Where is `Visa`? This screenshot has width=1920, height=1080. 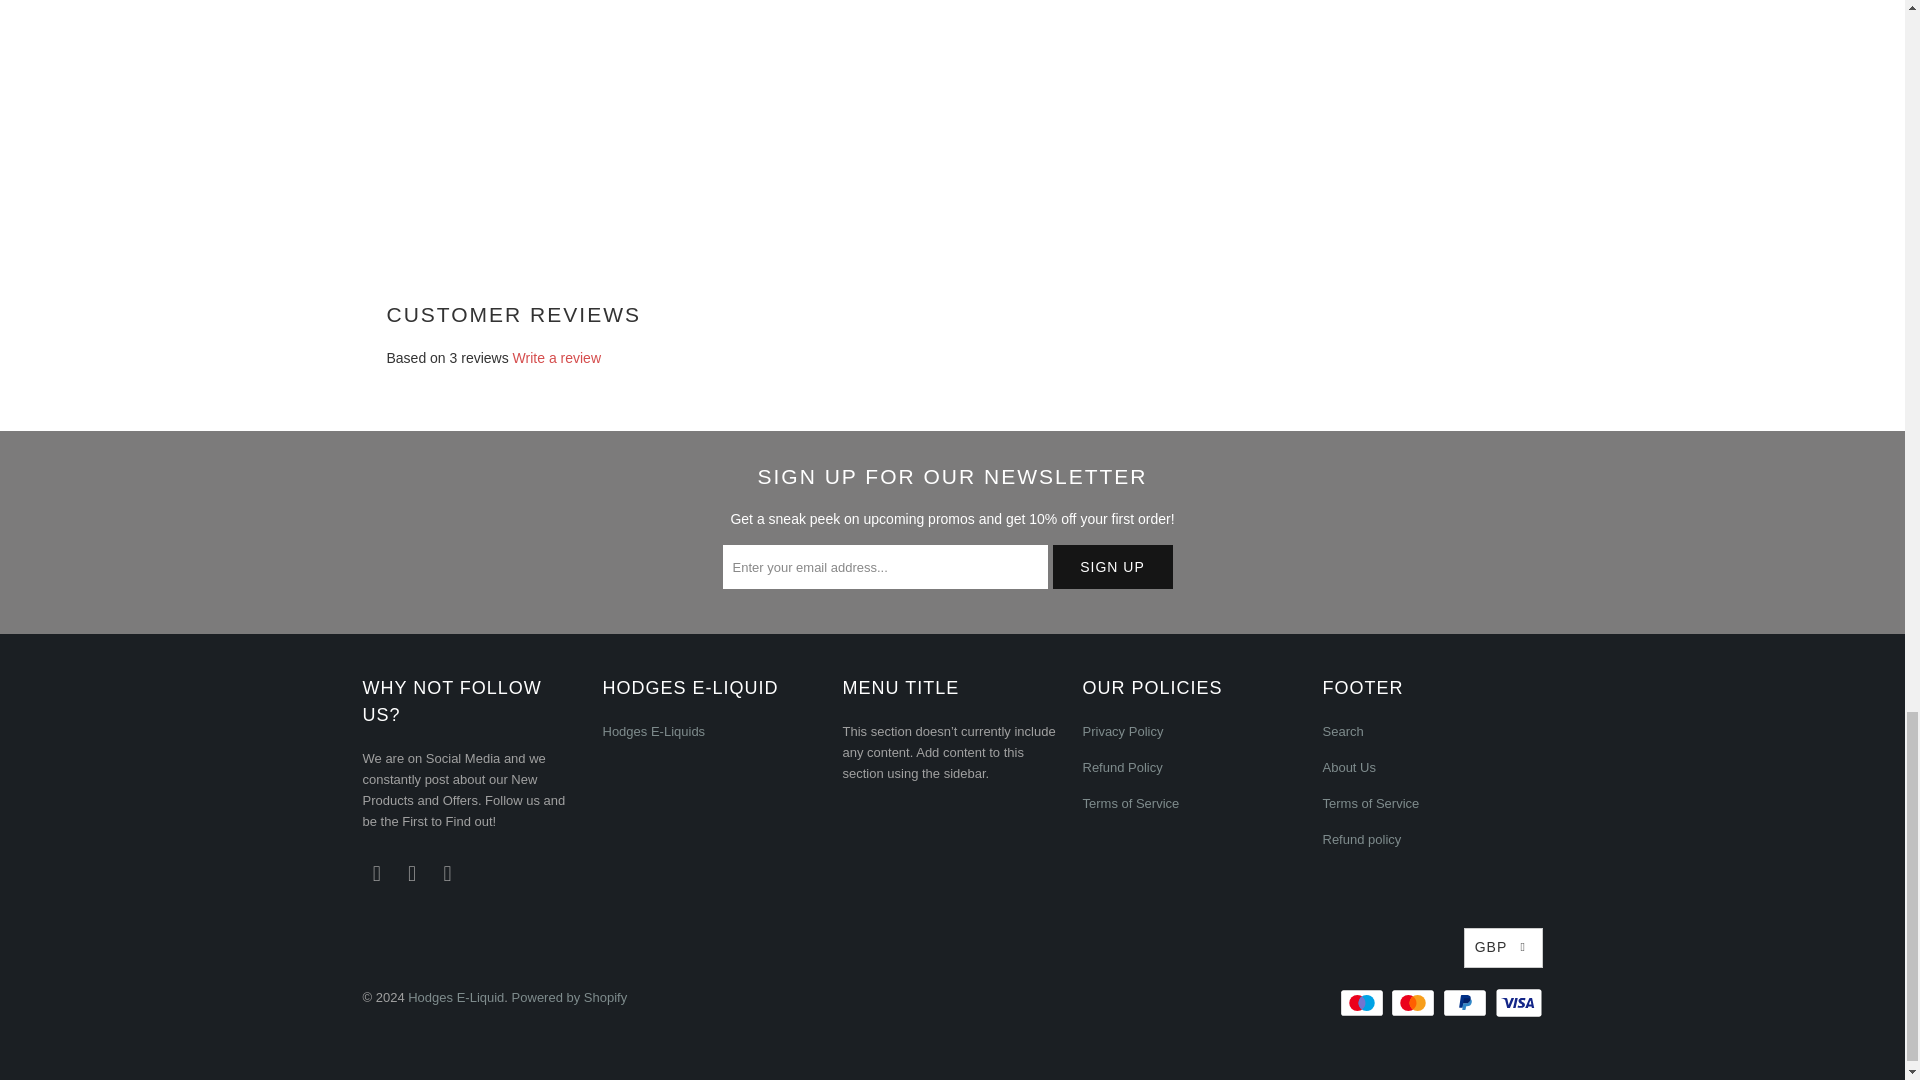
Visa is located at coordinates (1517, 1003).